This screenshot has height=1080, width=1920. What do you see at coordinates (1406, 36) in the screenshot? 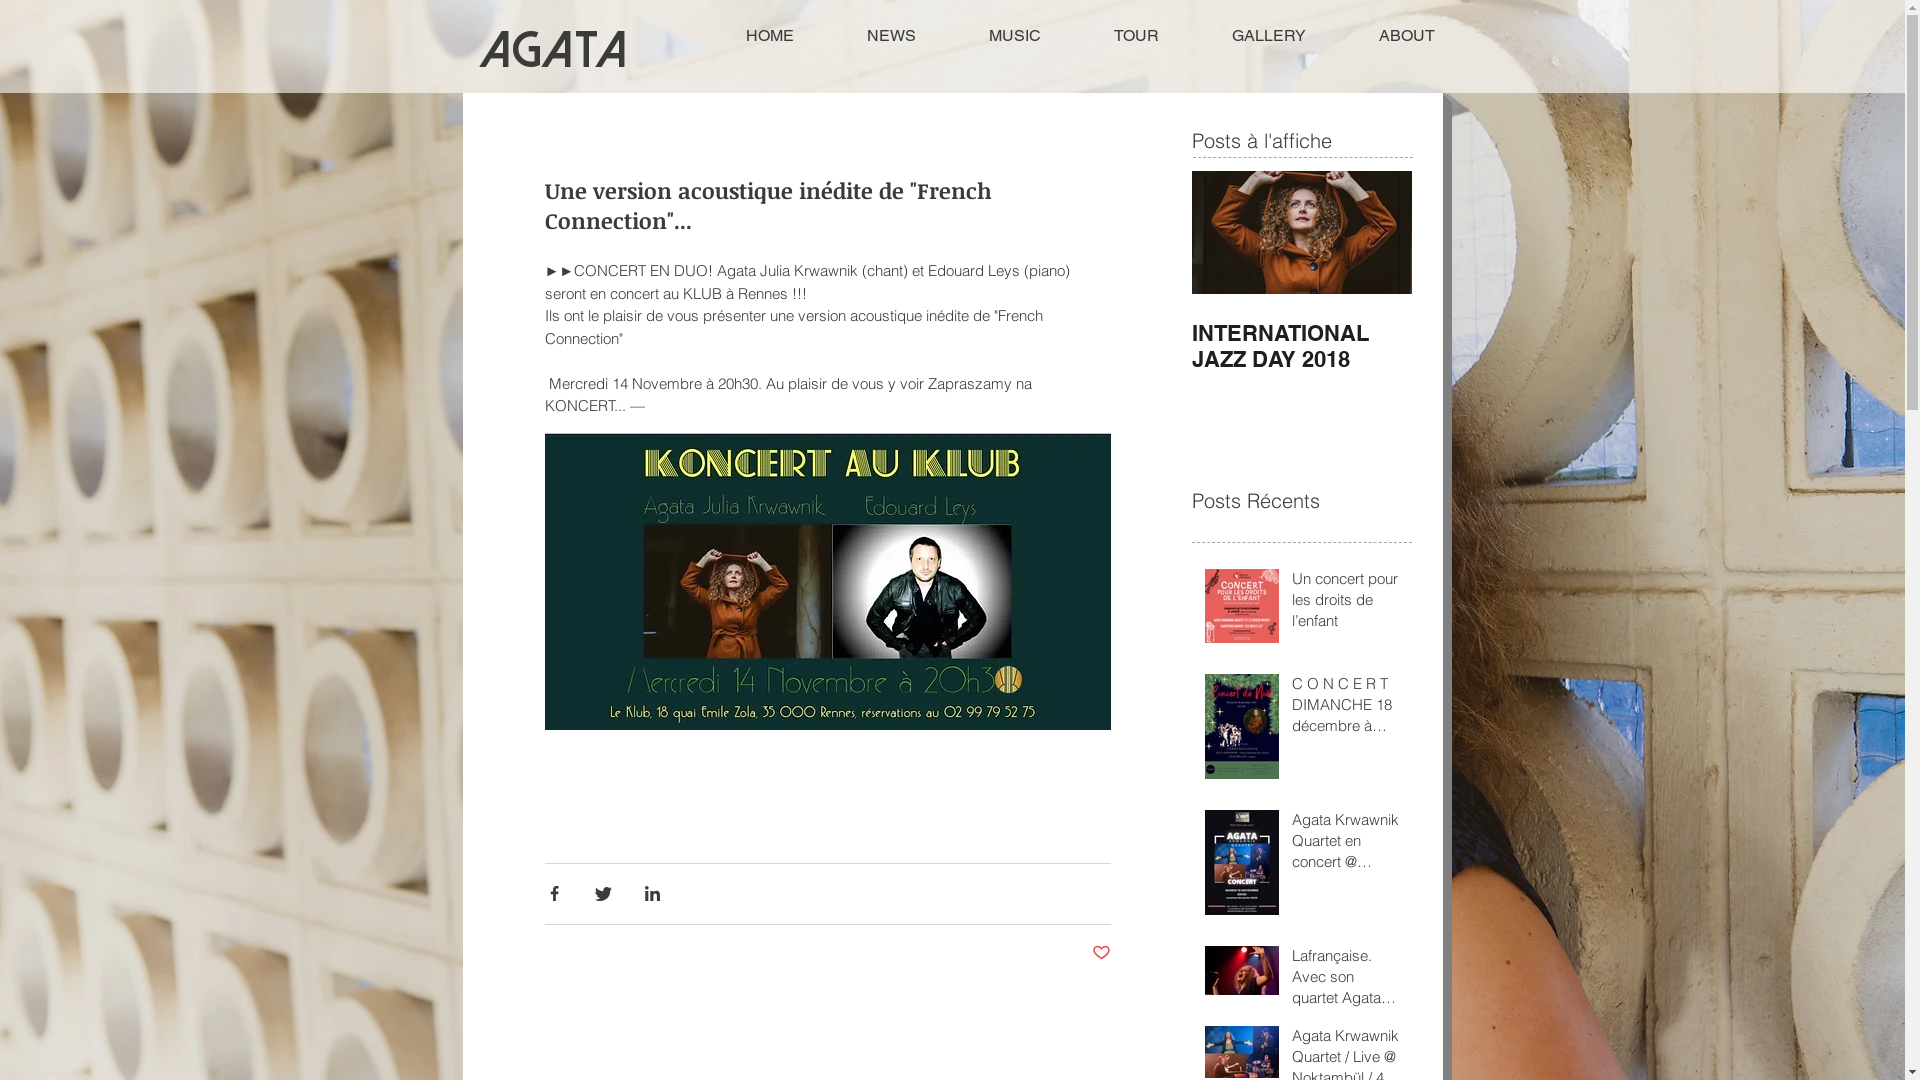
I see `ABOUT` at bounding box center [1406, 36].